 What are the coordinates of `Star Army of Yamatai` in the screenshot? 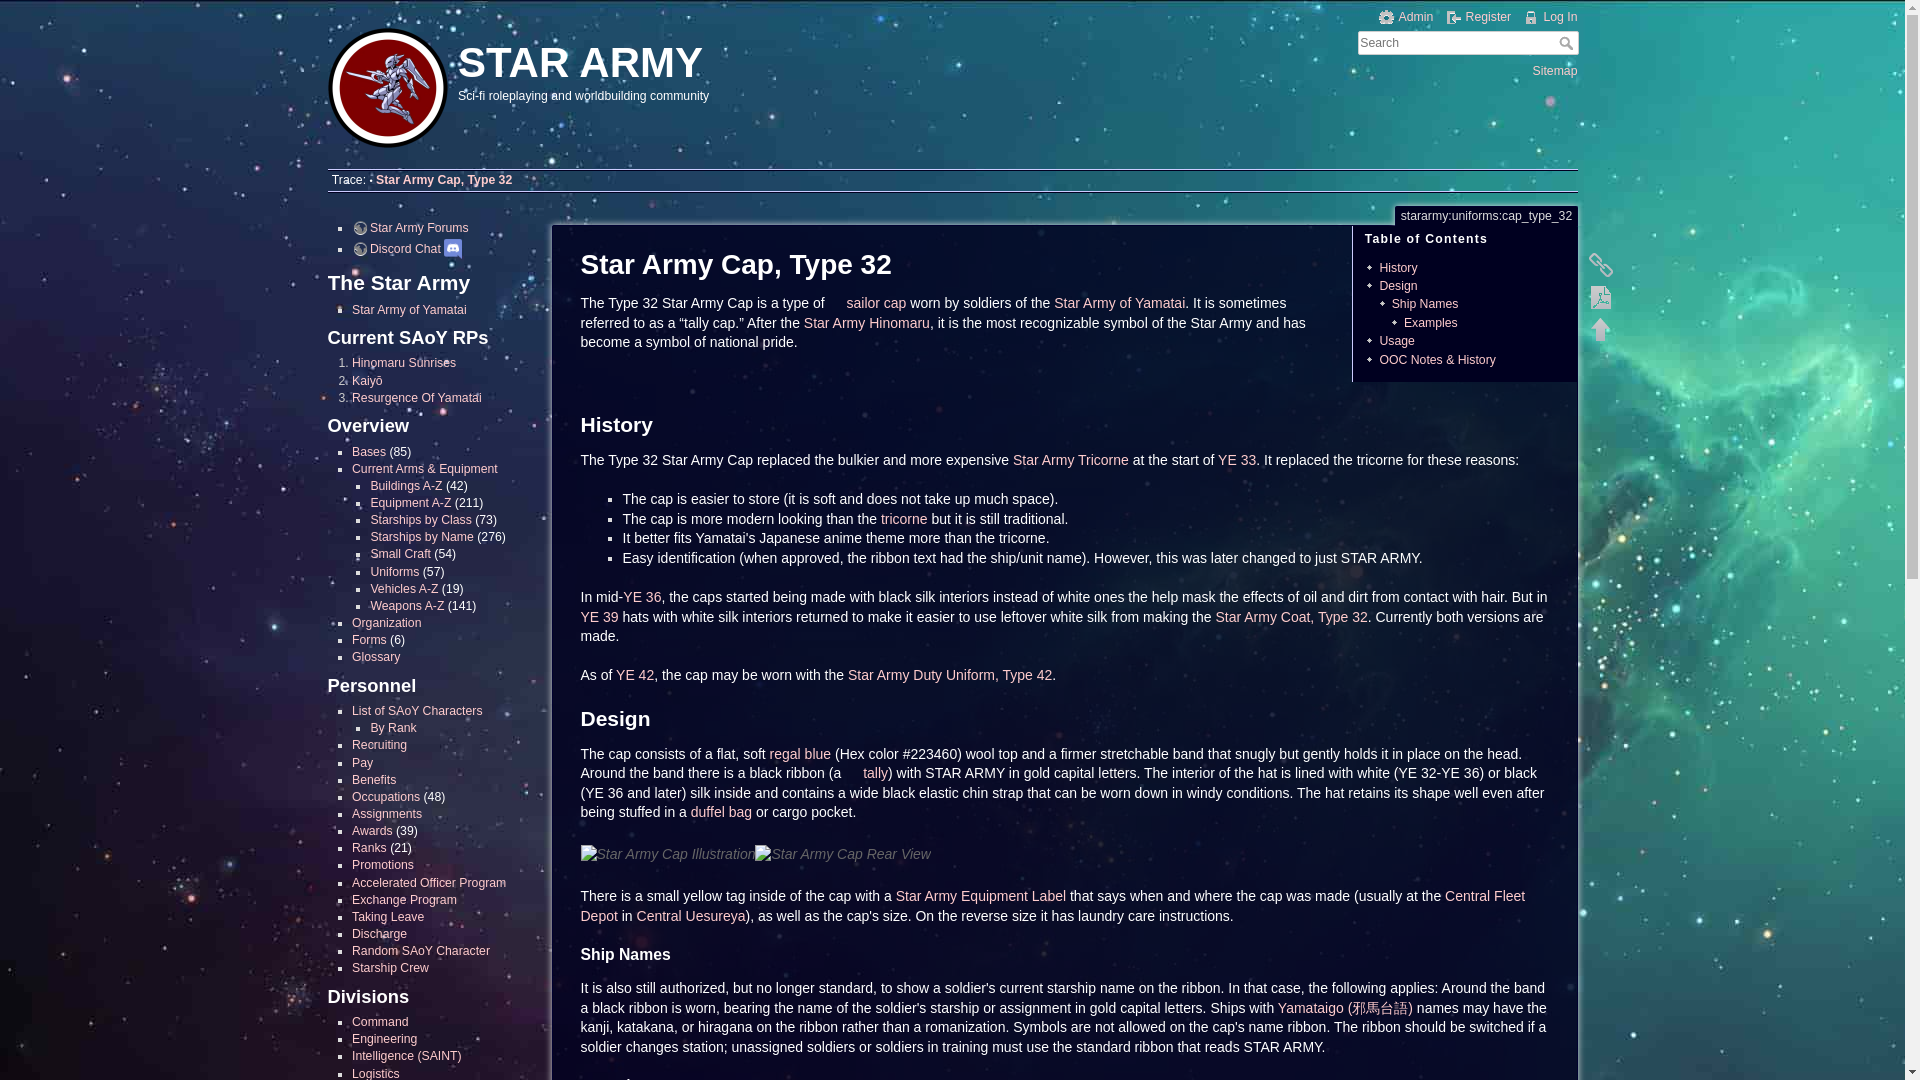 It's located at (408, 310).